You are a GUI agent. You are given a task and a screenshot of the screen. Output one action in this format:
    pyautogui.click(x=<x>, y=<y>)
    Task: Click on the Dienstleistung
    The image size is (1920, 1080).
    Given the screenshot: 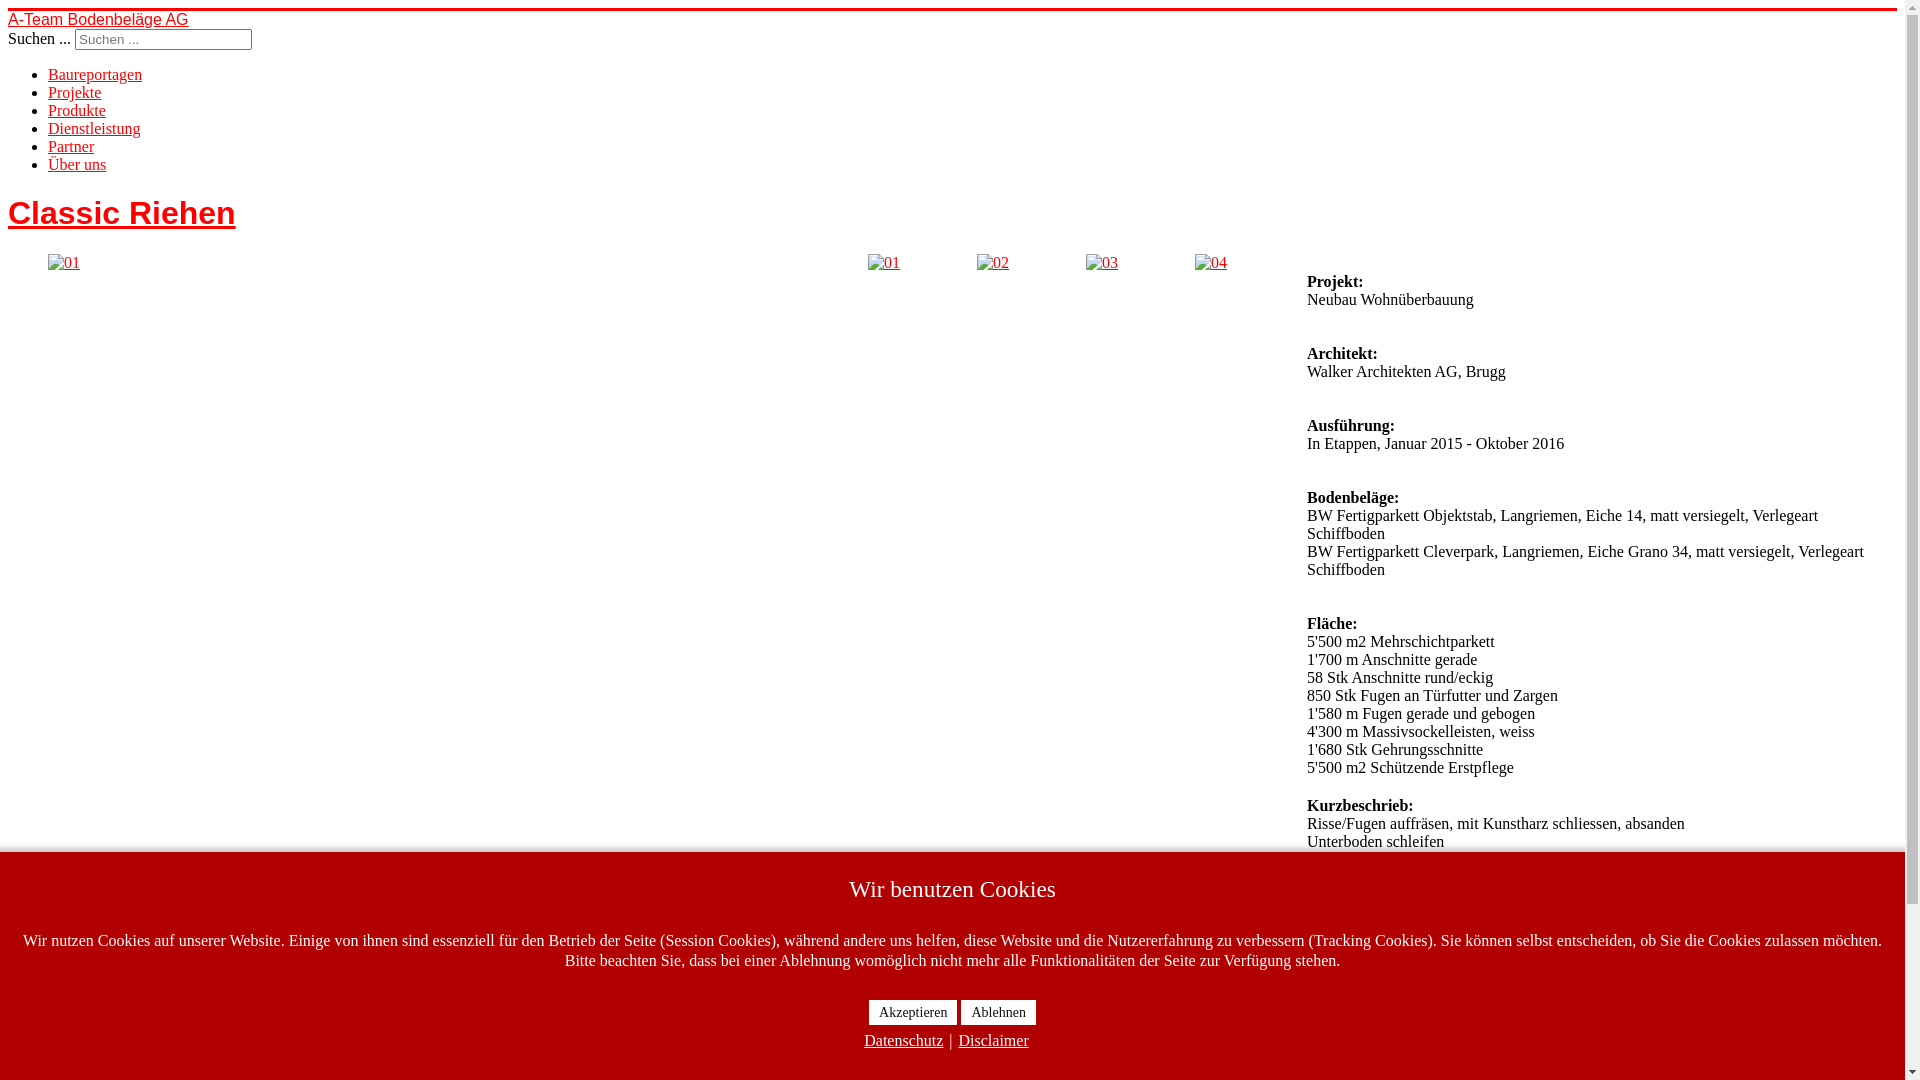 What is the action you would take?
    pyautogui.click(x=94, y=128)
    